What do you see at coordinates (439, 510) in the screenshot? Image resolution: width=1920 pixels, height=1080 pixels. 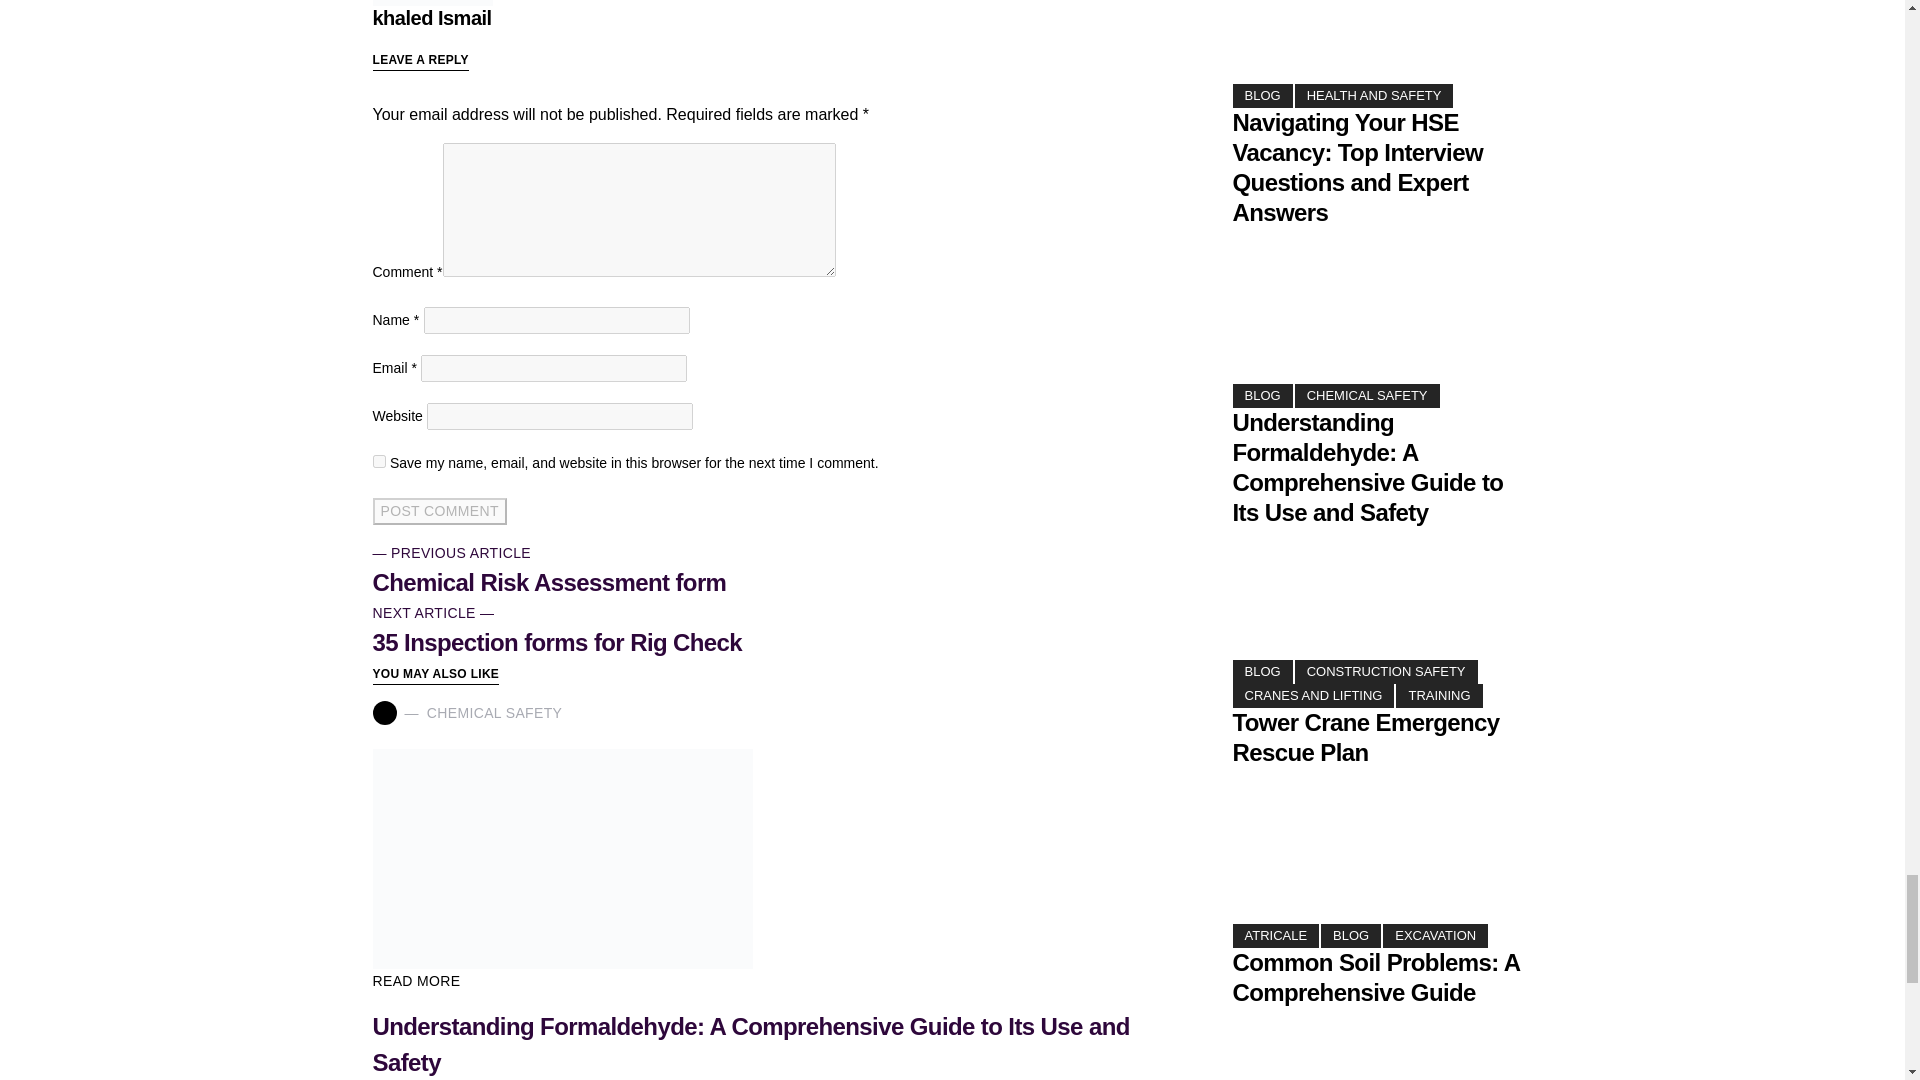 I see `Post Comment` at bounding box center [439, 510].